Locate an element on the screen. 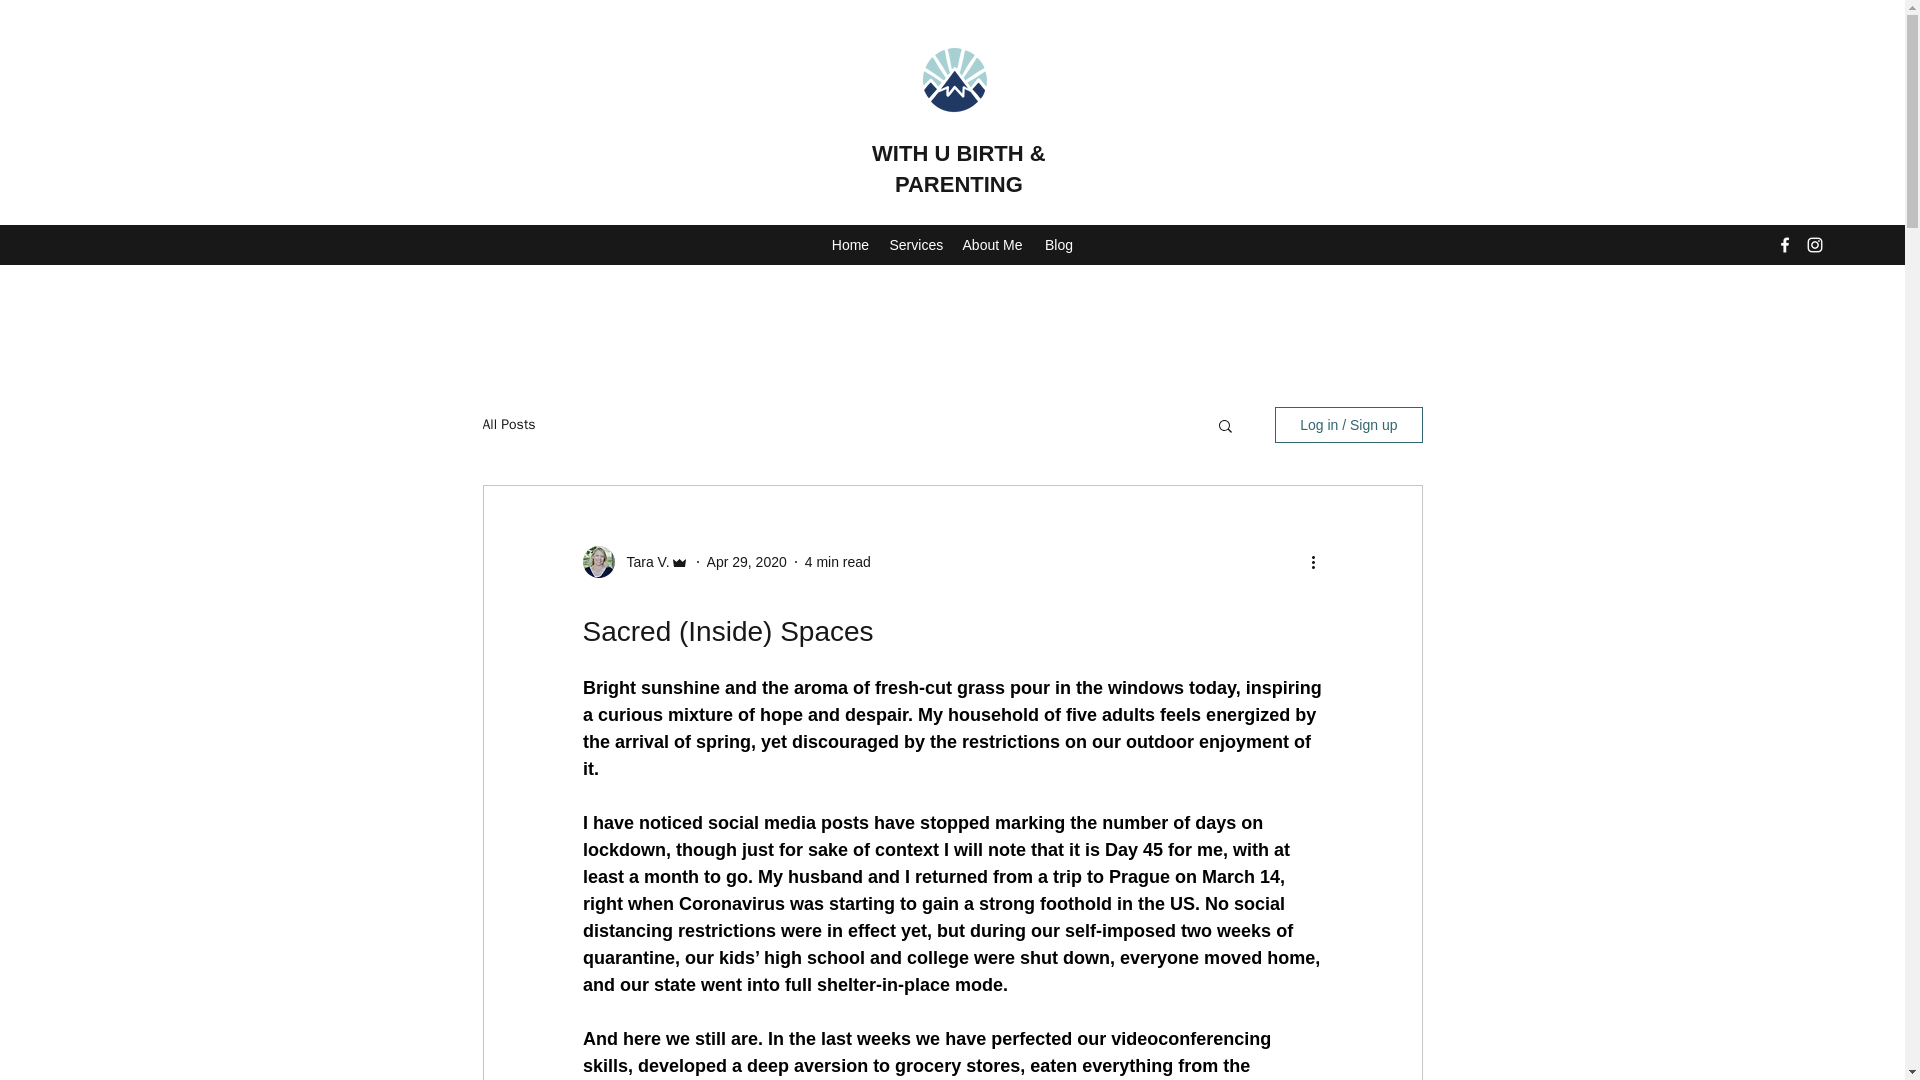  Apr 29, 2020 is located at coordinates (746, 562).